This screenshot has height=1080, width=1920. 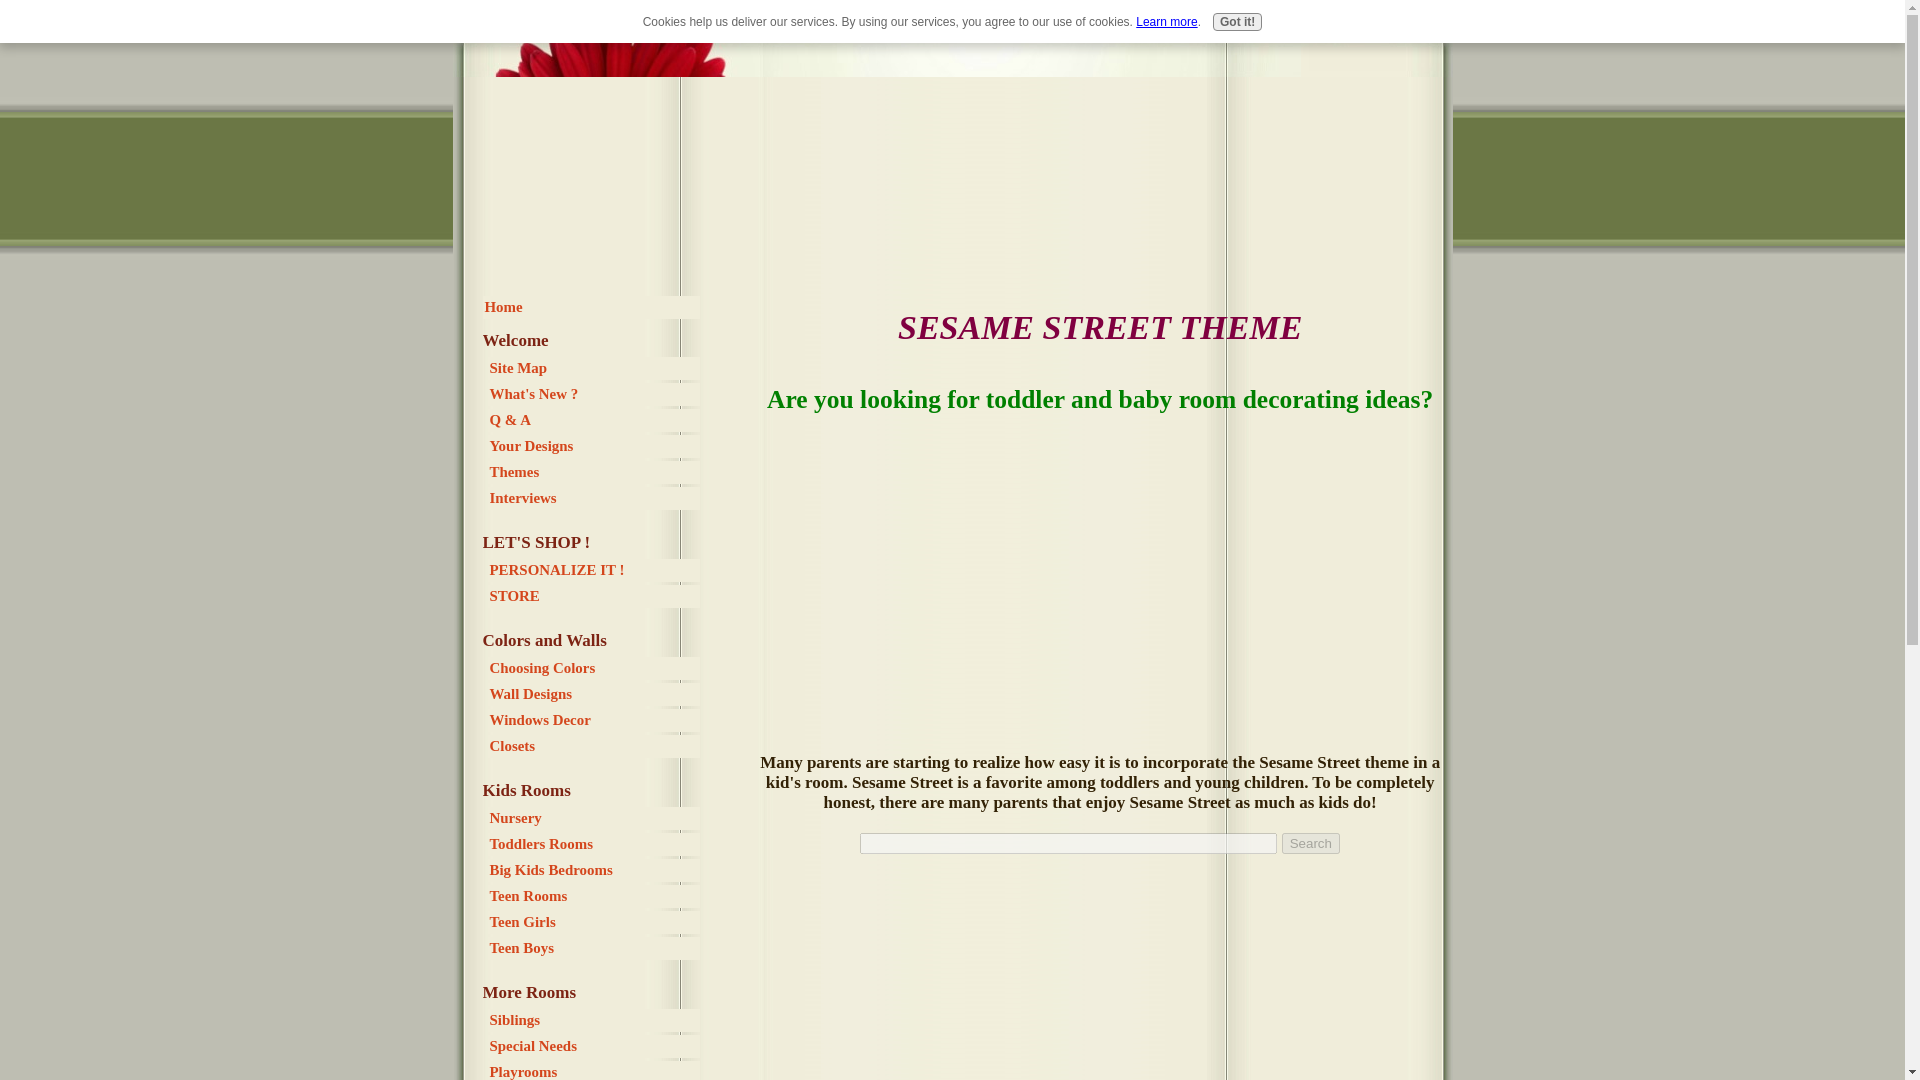 I want to click on Interviews, so click(x=594, y=498).